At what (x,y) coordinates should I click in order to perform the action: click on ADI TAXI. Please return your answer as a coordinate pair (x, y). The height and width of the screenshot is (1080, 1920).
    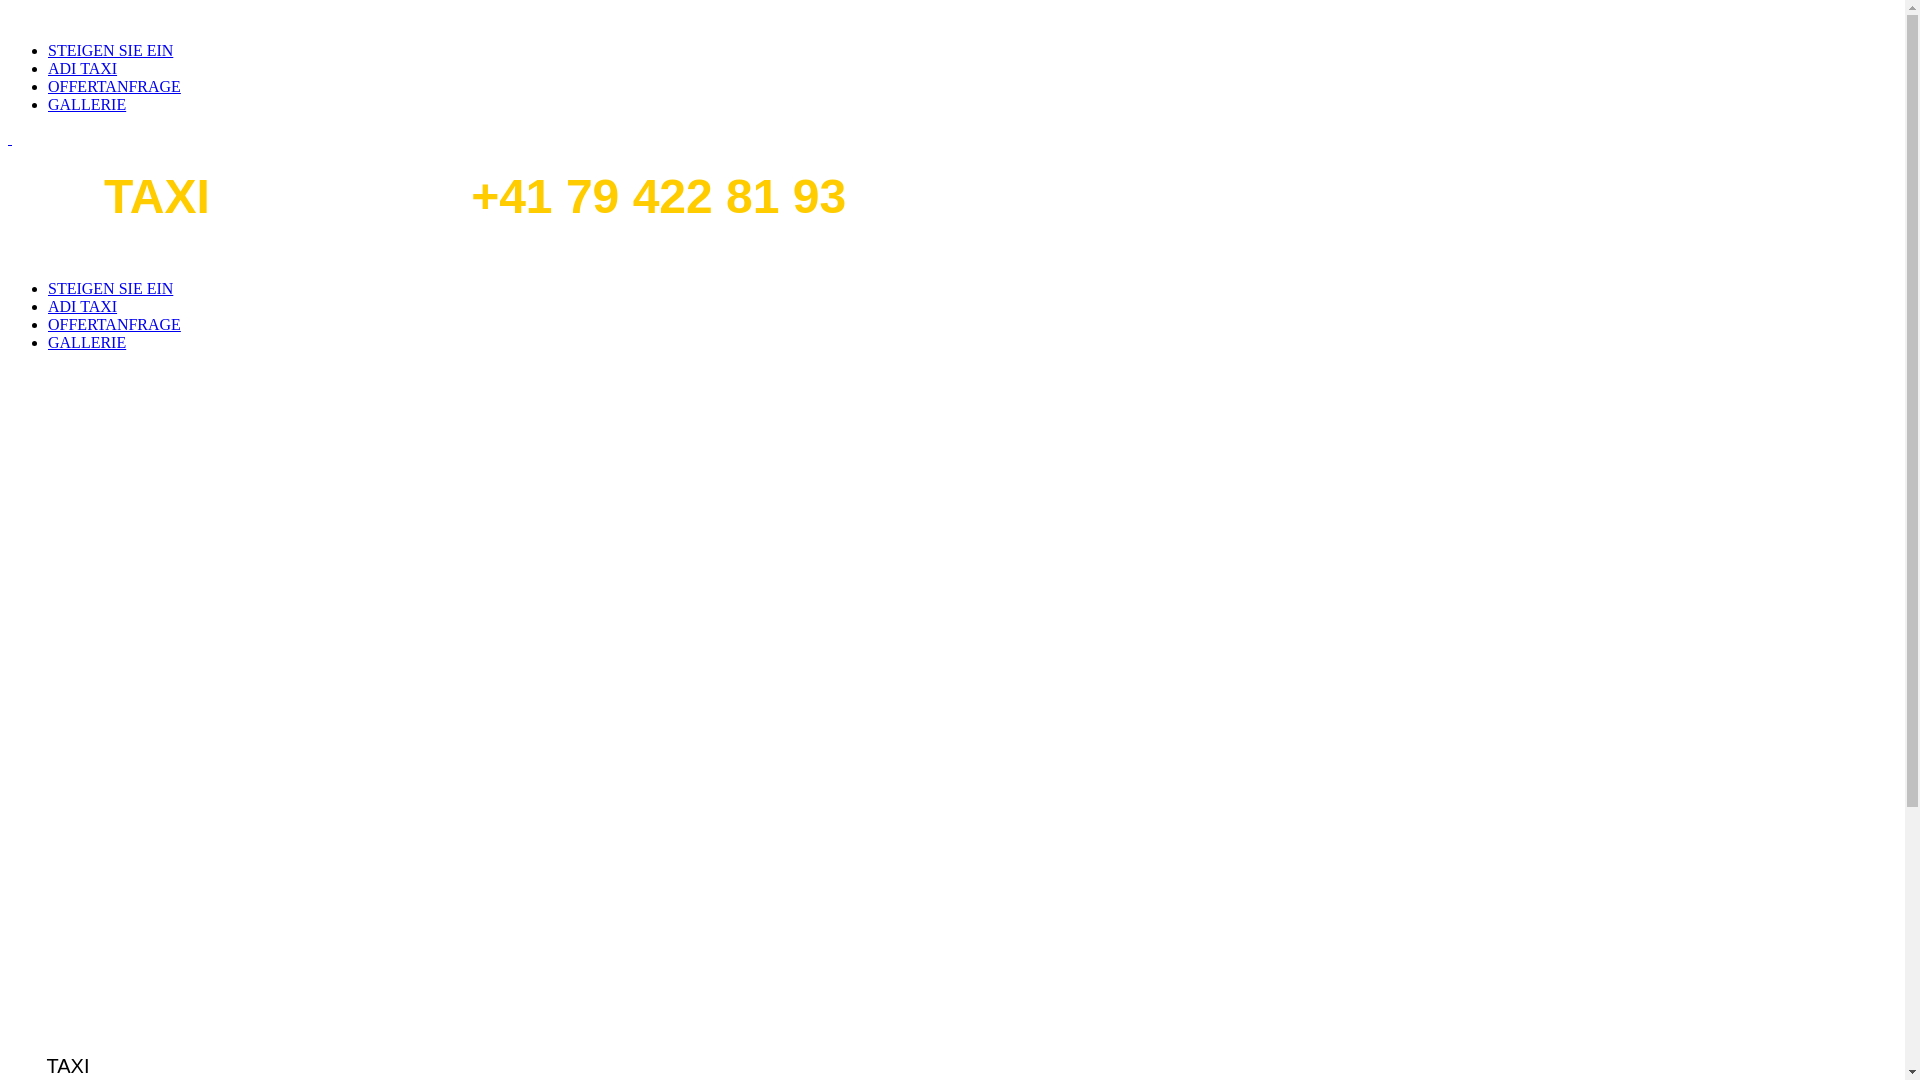
    Looking at the image, I should click on (82, 68).